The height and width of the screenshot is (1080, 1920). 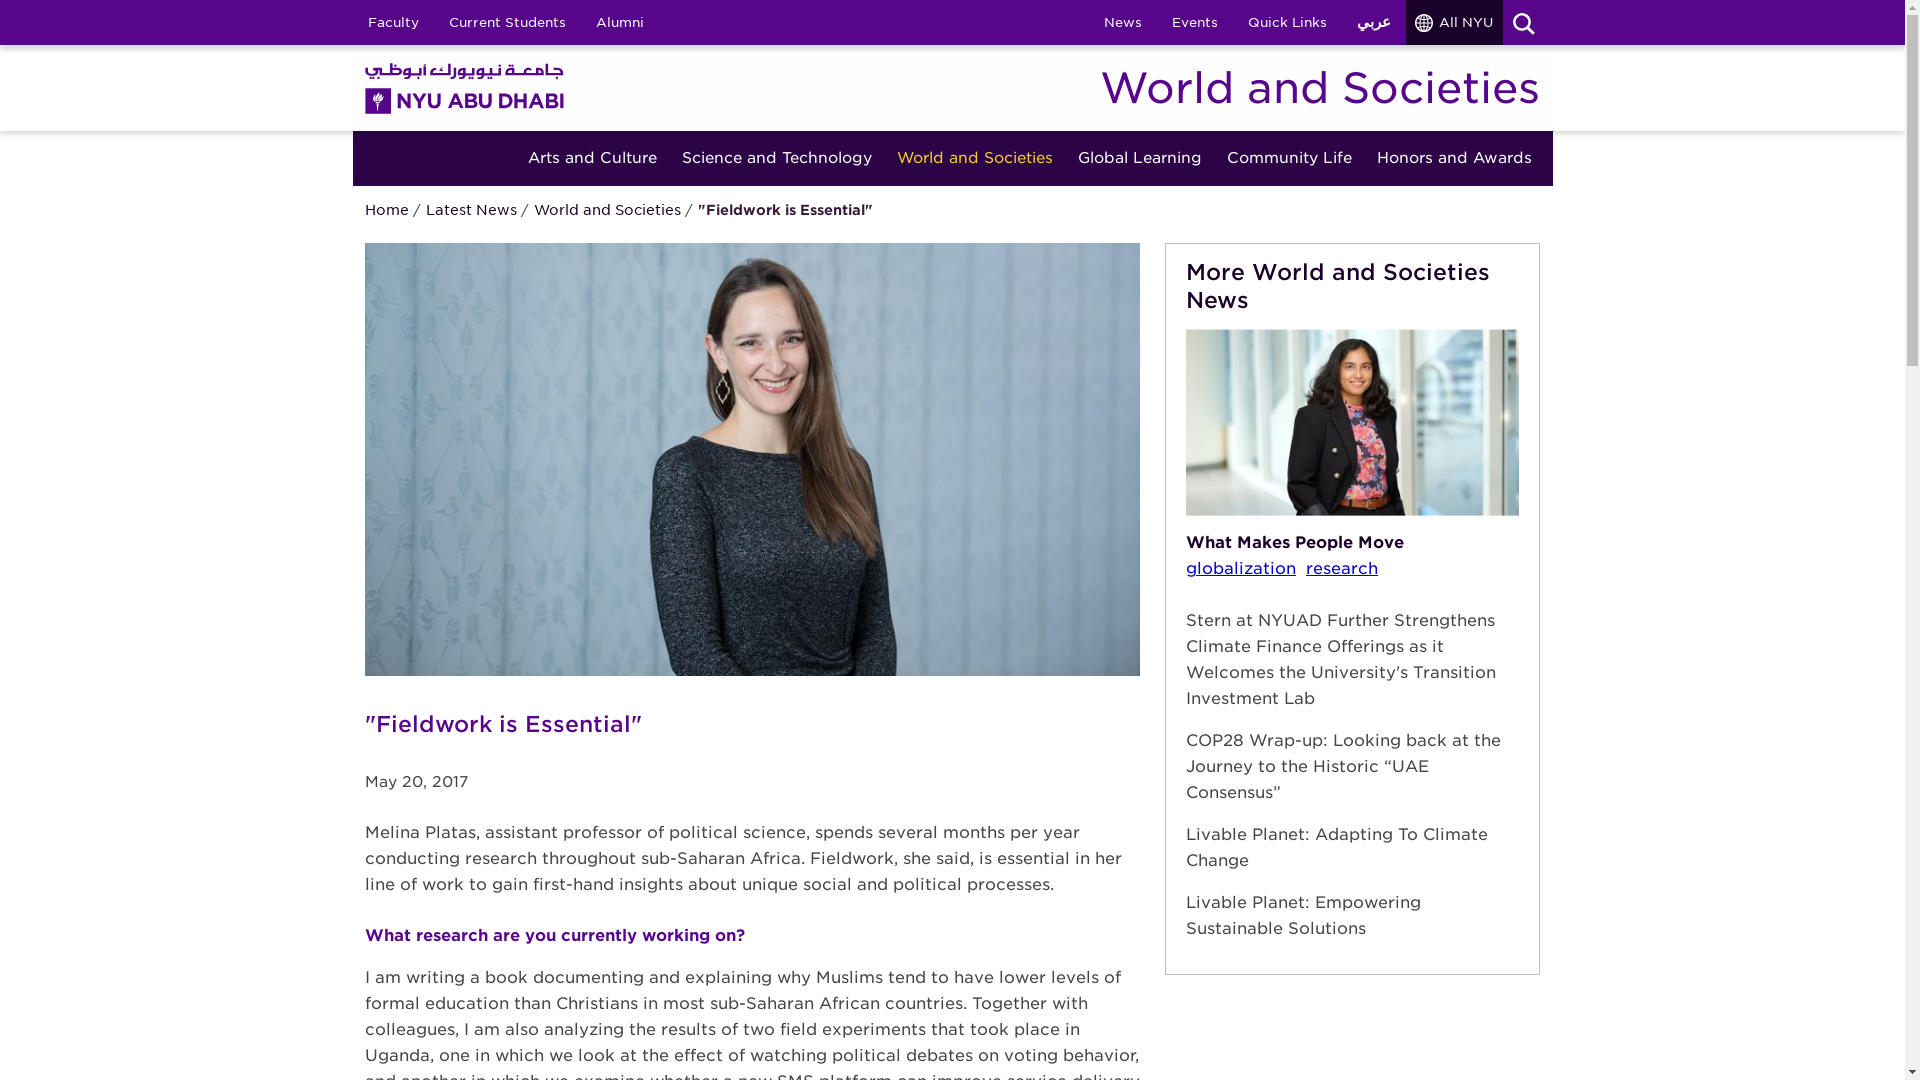 What do you see at coordinates (507, 22) in the screenshot?
I see `Current Students` at bounding box center [507, 22].